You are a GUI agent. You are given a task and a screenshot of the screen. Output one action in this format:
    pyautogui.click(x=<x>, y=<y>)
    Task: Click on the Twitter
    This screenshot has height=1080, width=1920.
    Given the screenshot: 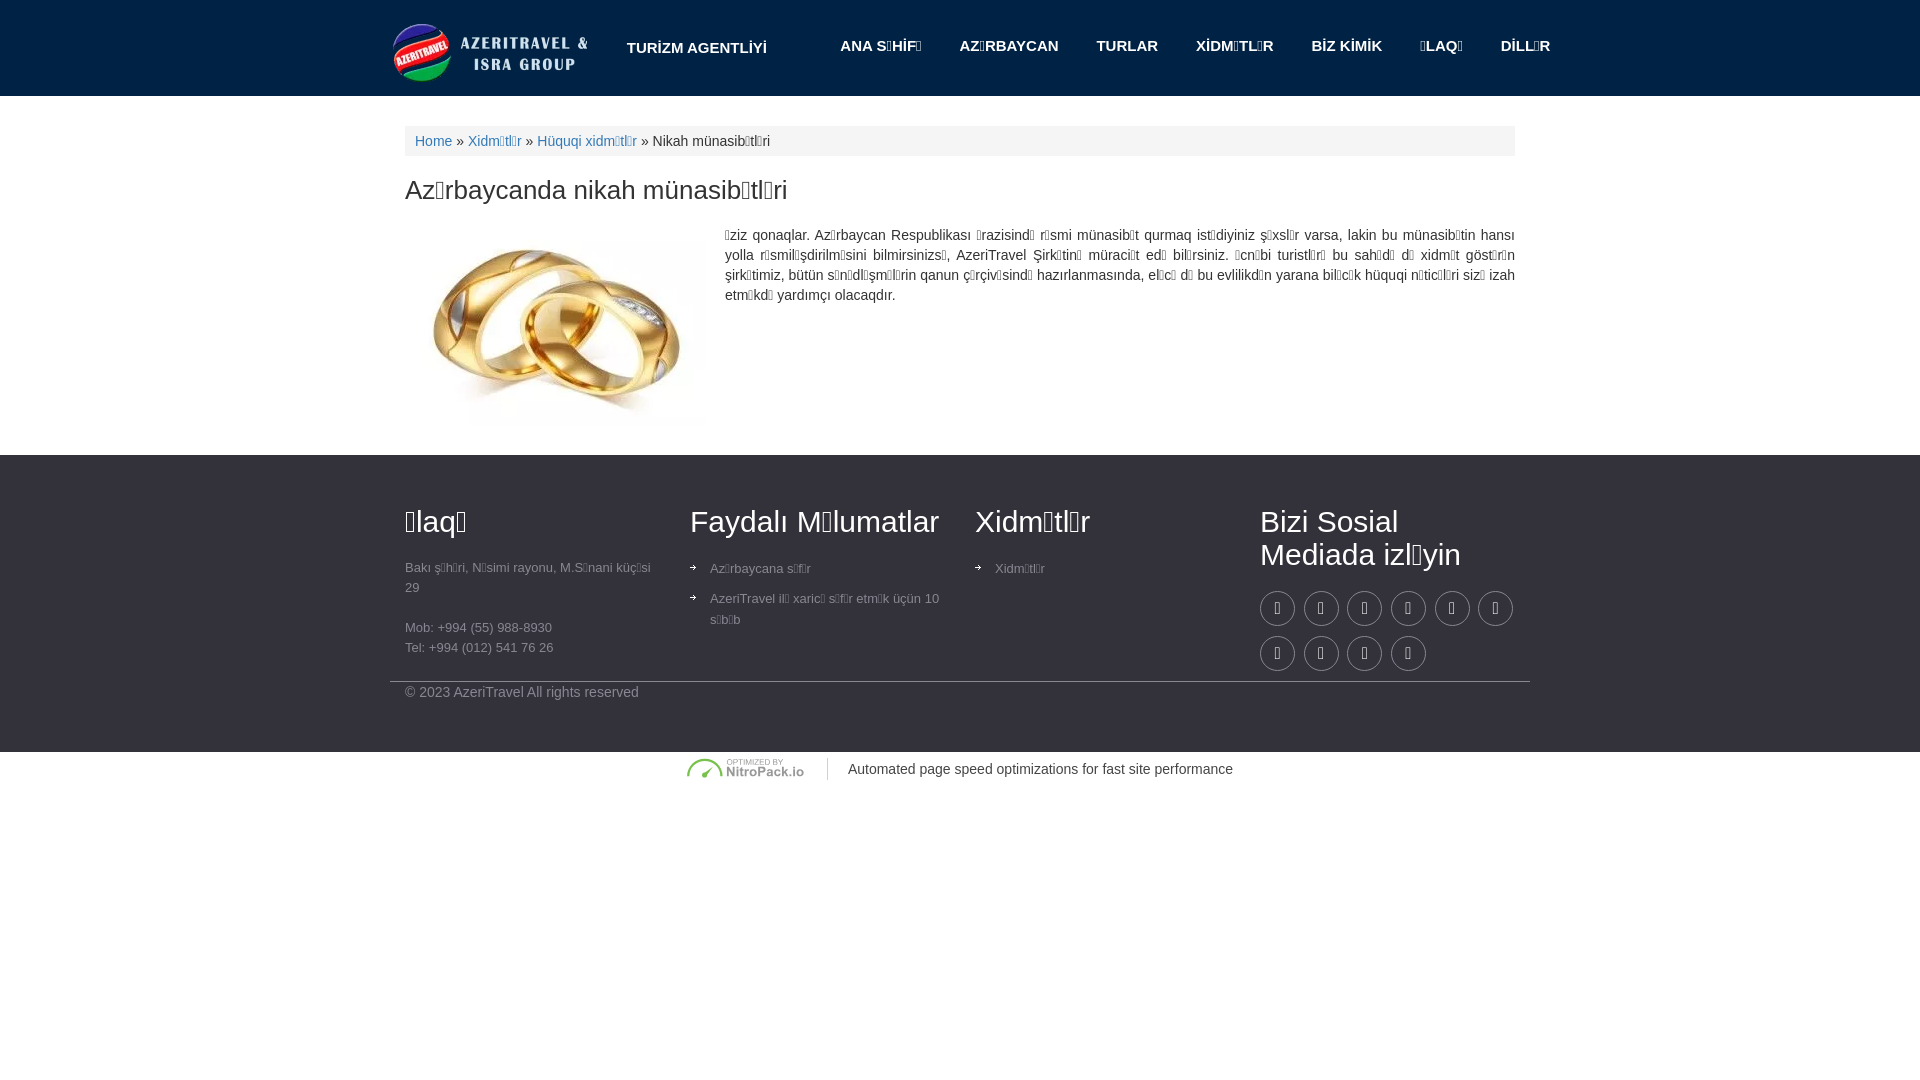 What is the action you would take?
    pyautogui.click(x=1364, y=608)
    